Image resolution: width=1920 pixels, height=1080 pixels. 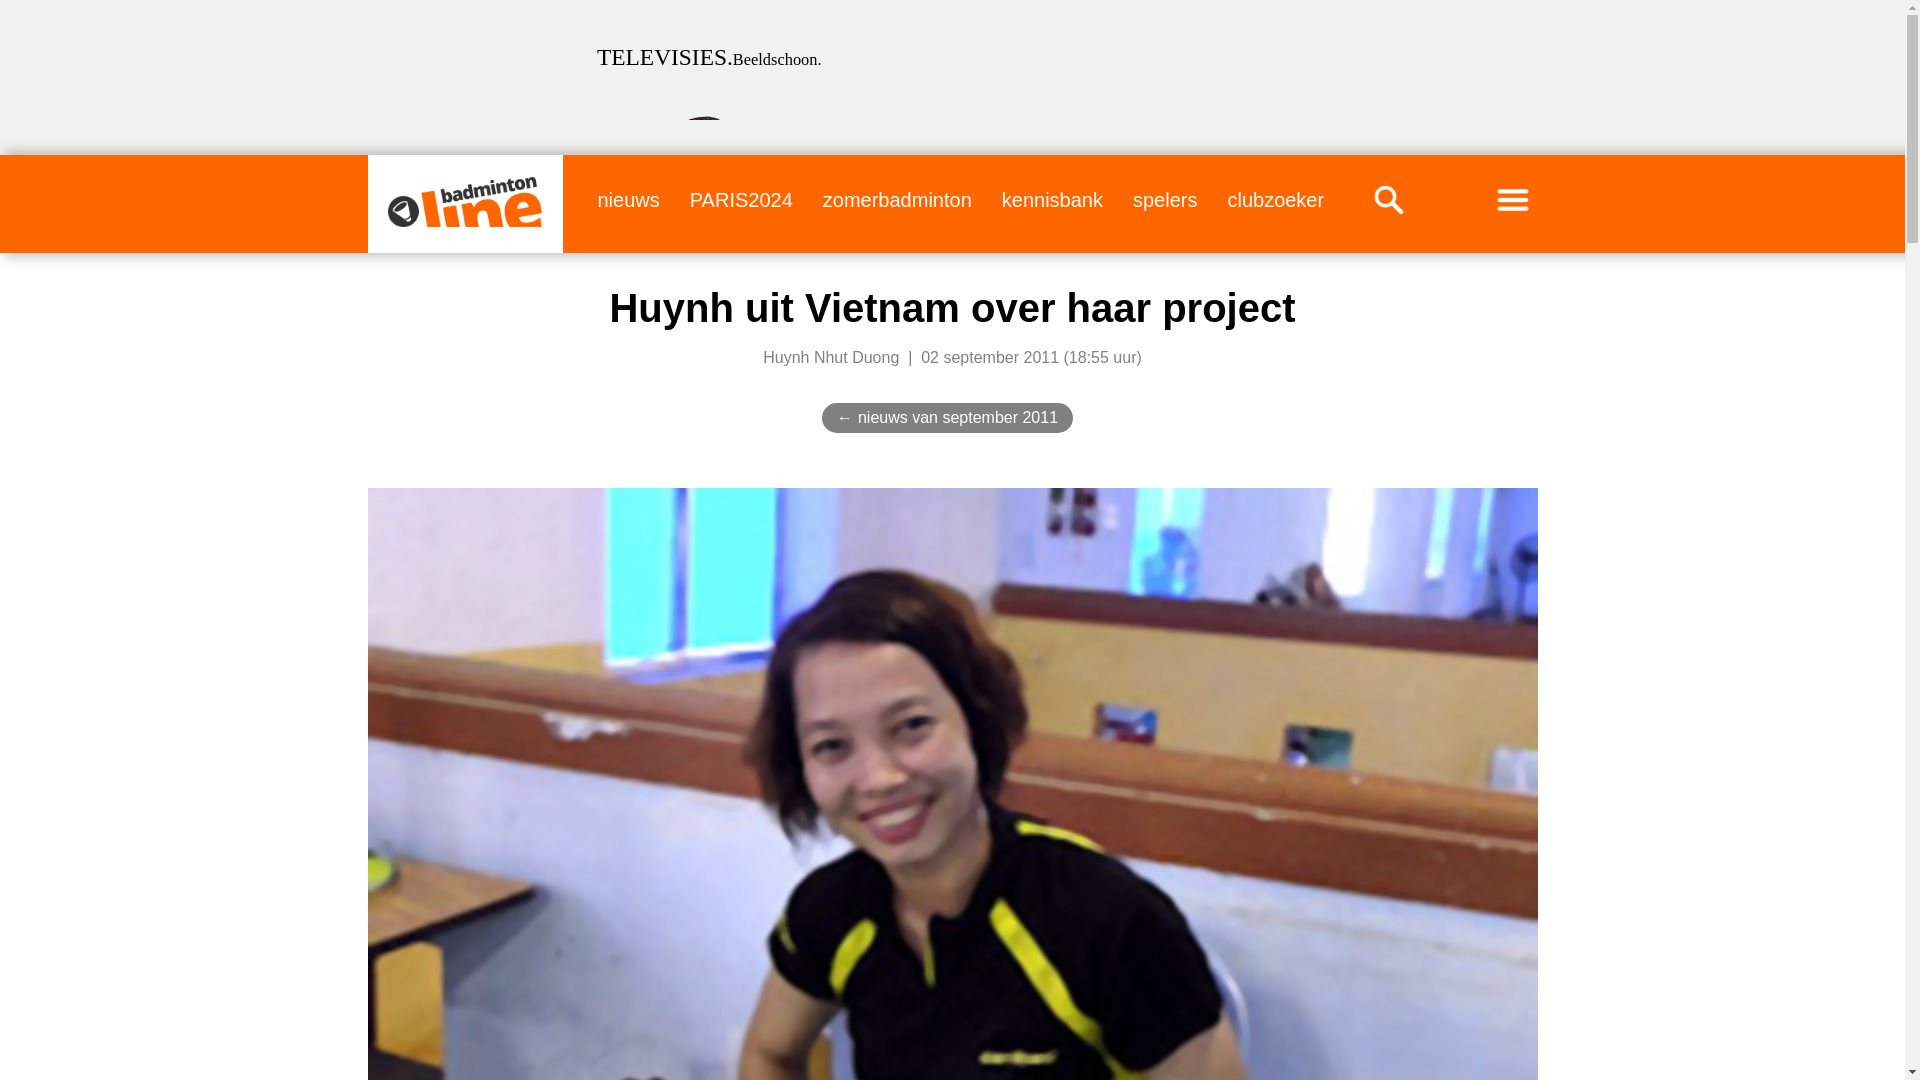 I want to click on Olympische Zomerspelen Parijs 2024, so click(x=740, y=199).